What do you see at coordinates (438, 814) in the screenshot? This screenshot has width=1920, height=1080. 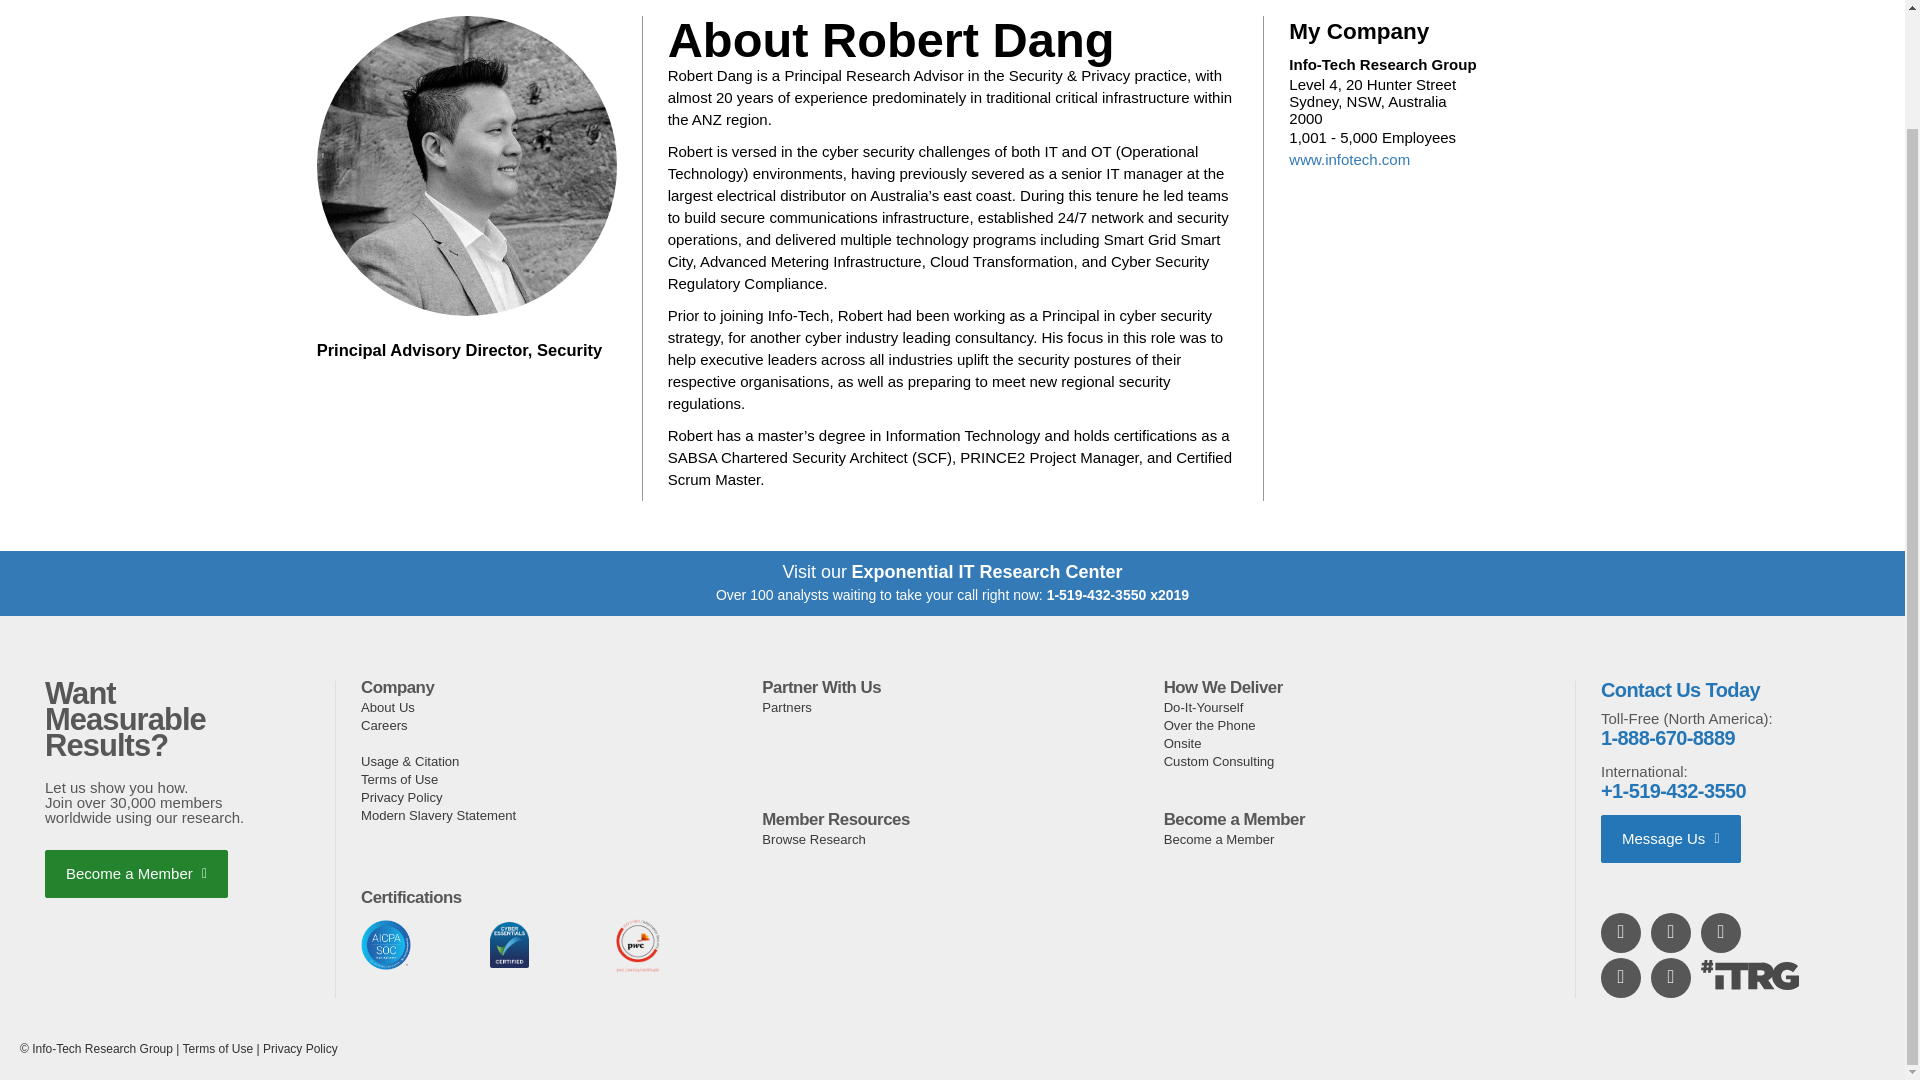 I see `Modern Slavery Statement` at bounding box center [438, 814].